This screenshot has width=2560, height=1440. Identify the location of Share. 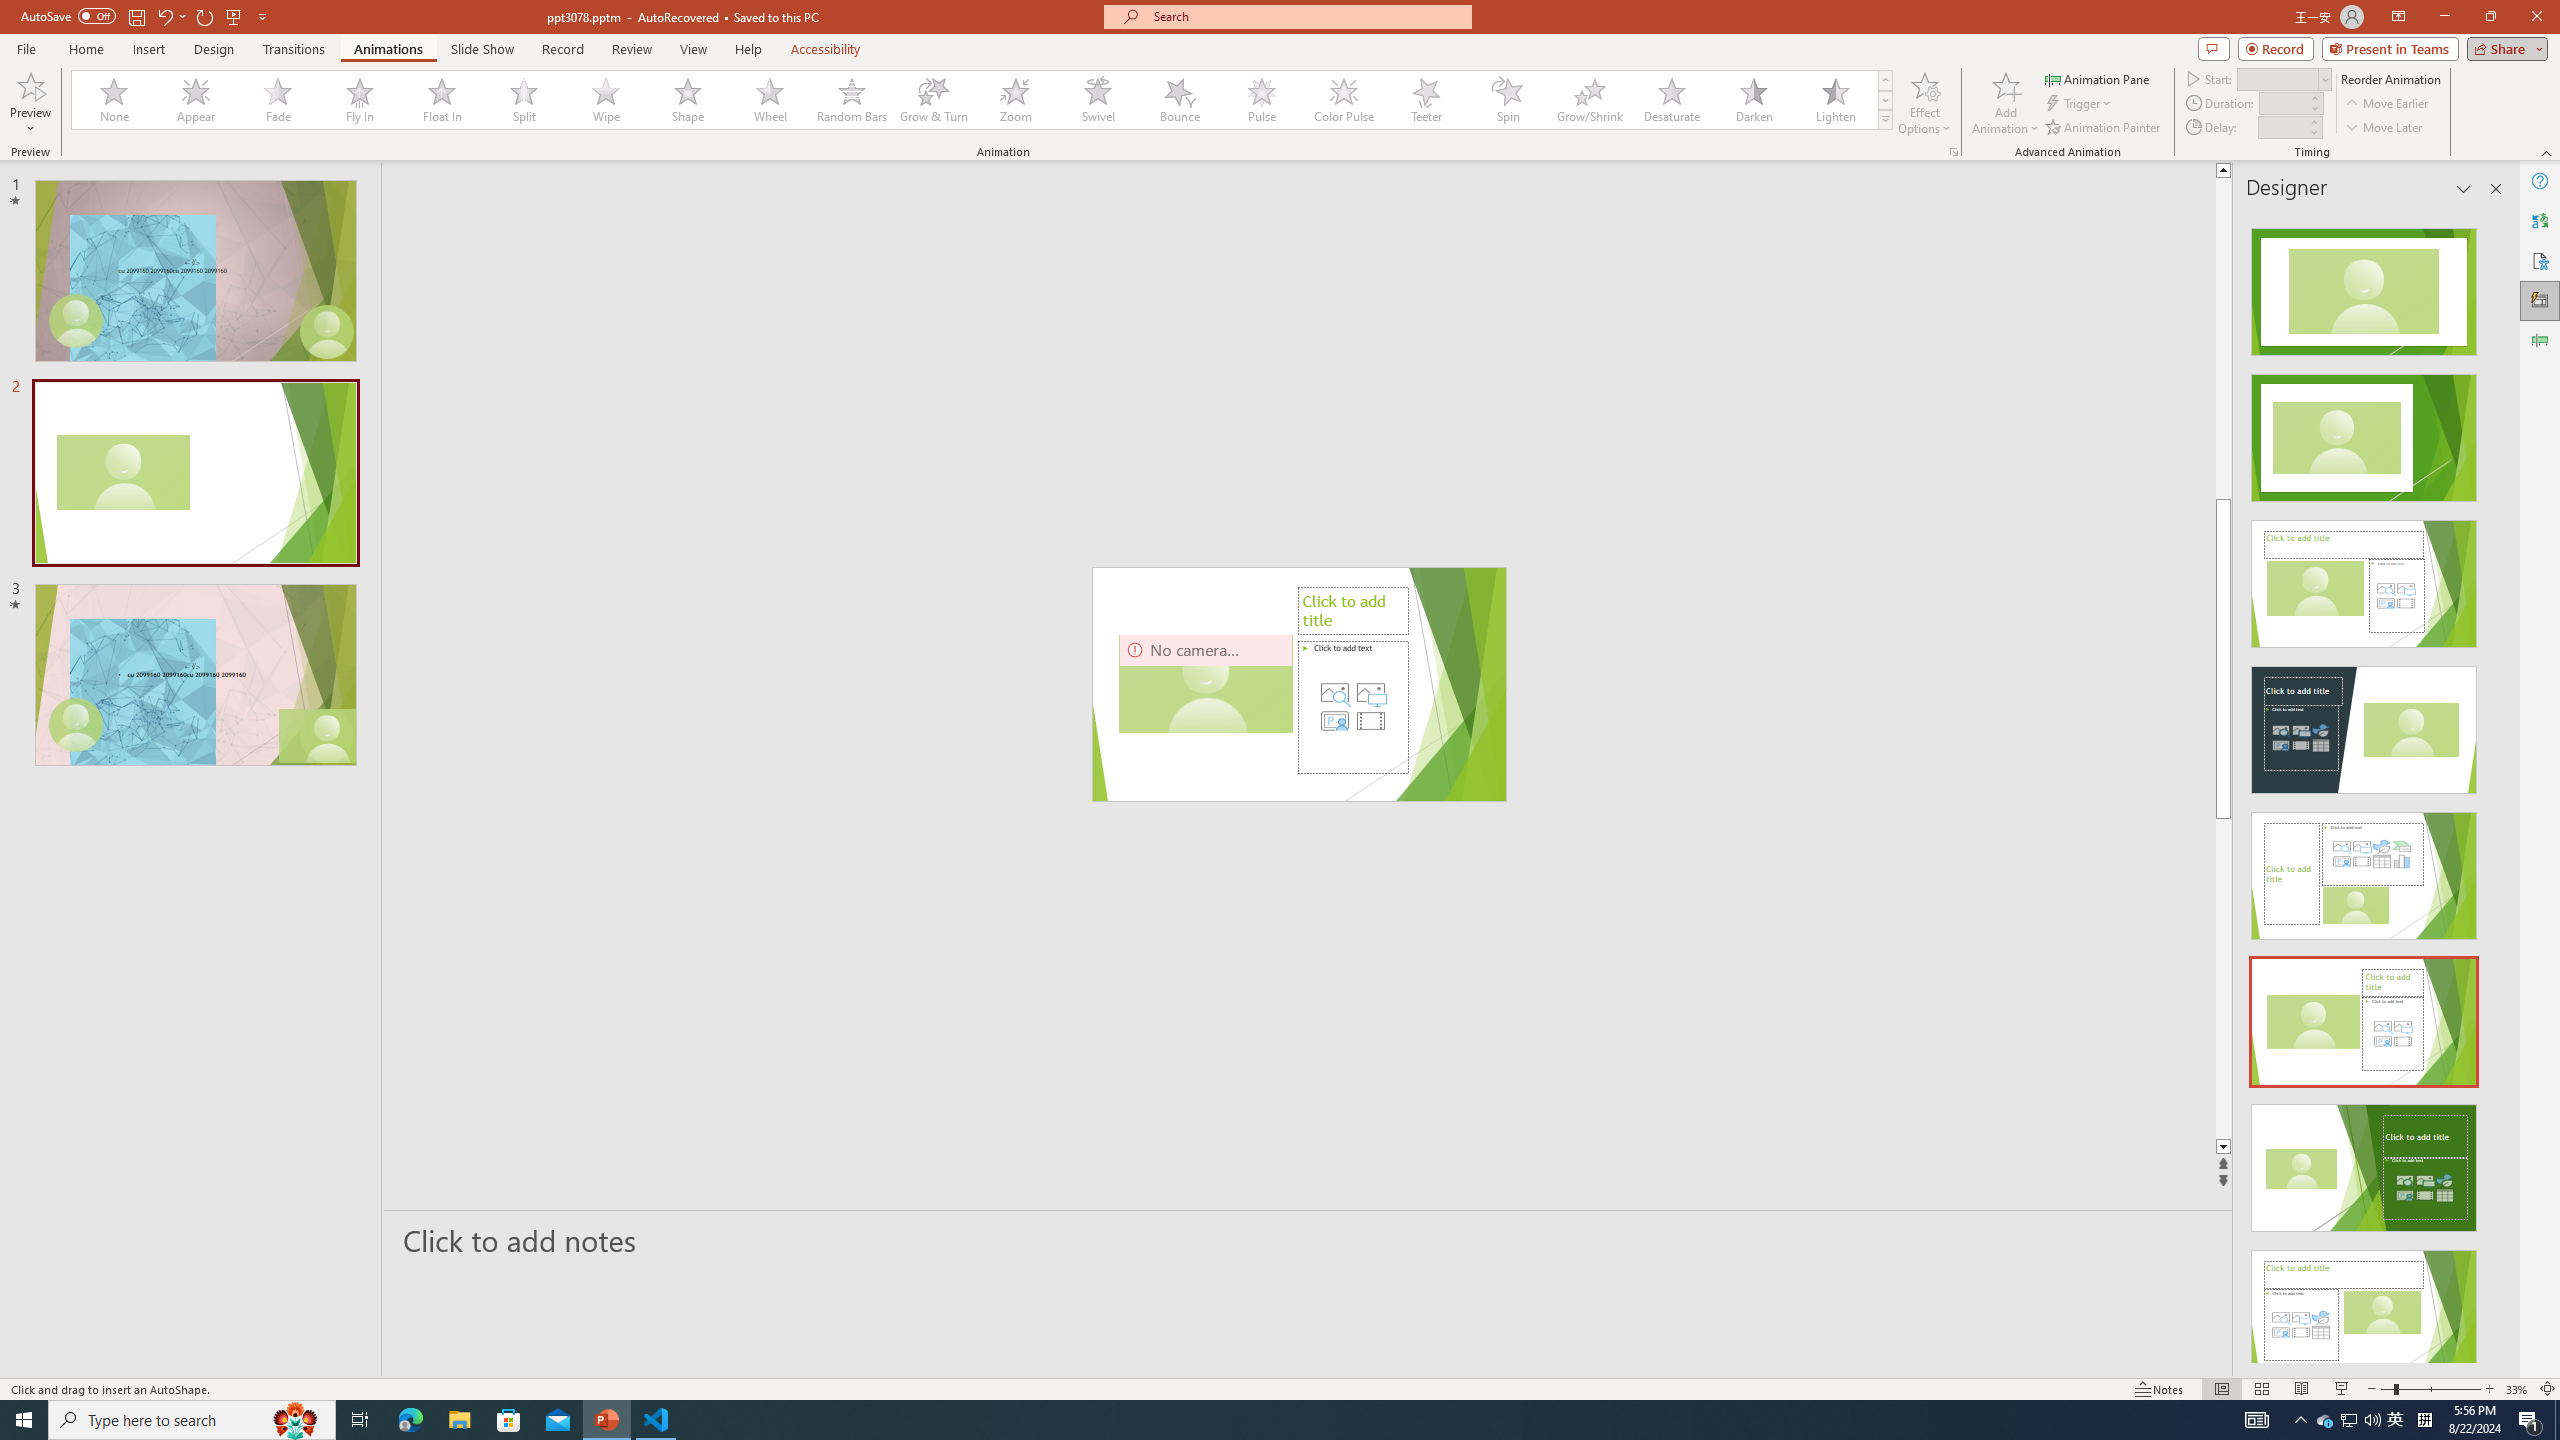
(2504, 48).